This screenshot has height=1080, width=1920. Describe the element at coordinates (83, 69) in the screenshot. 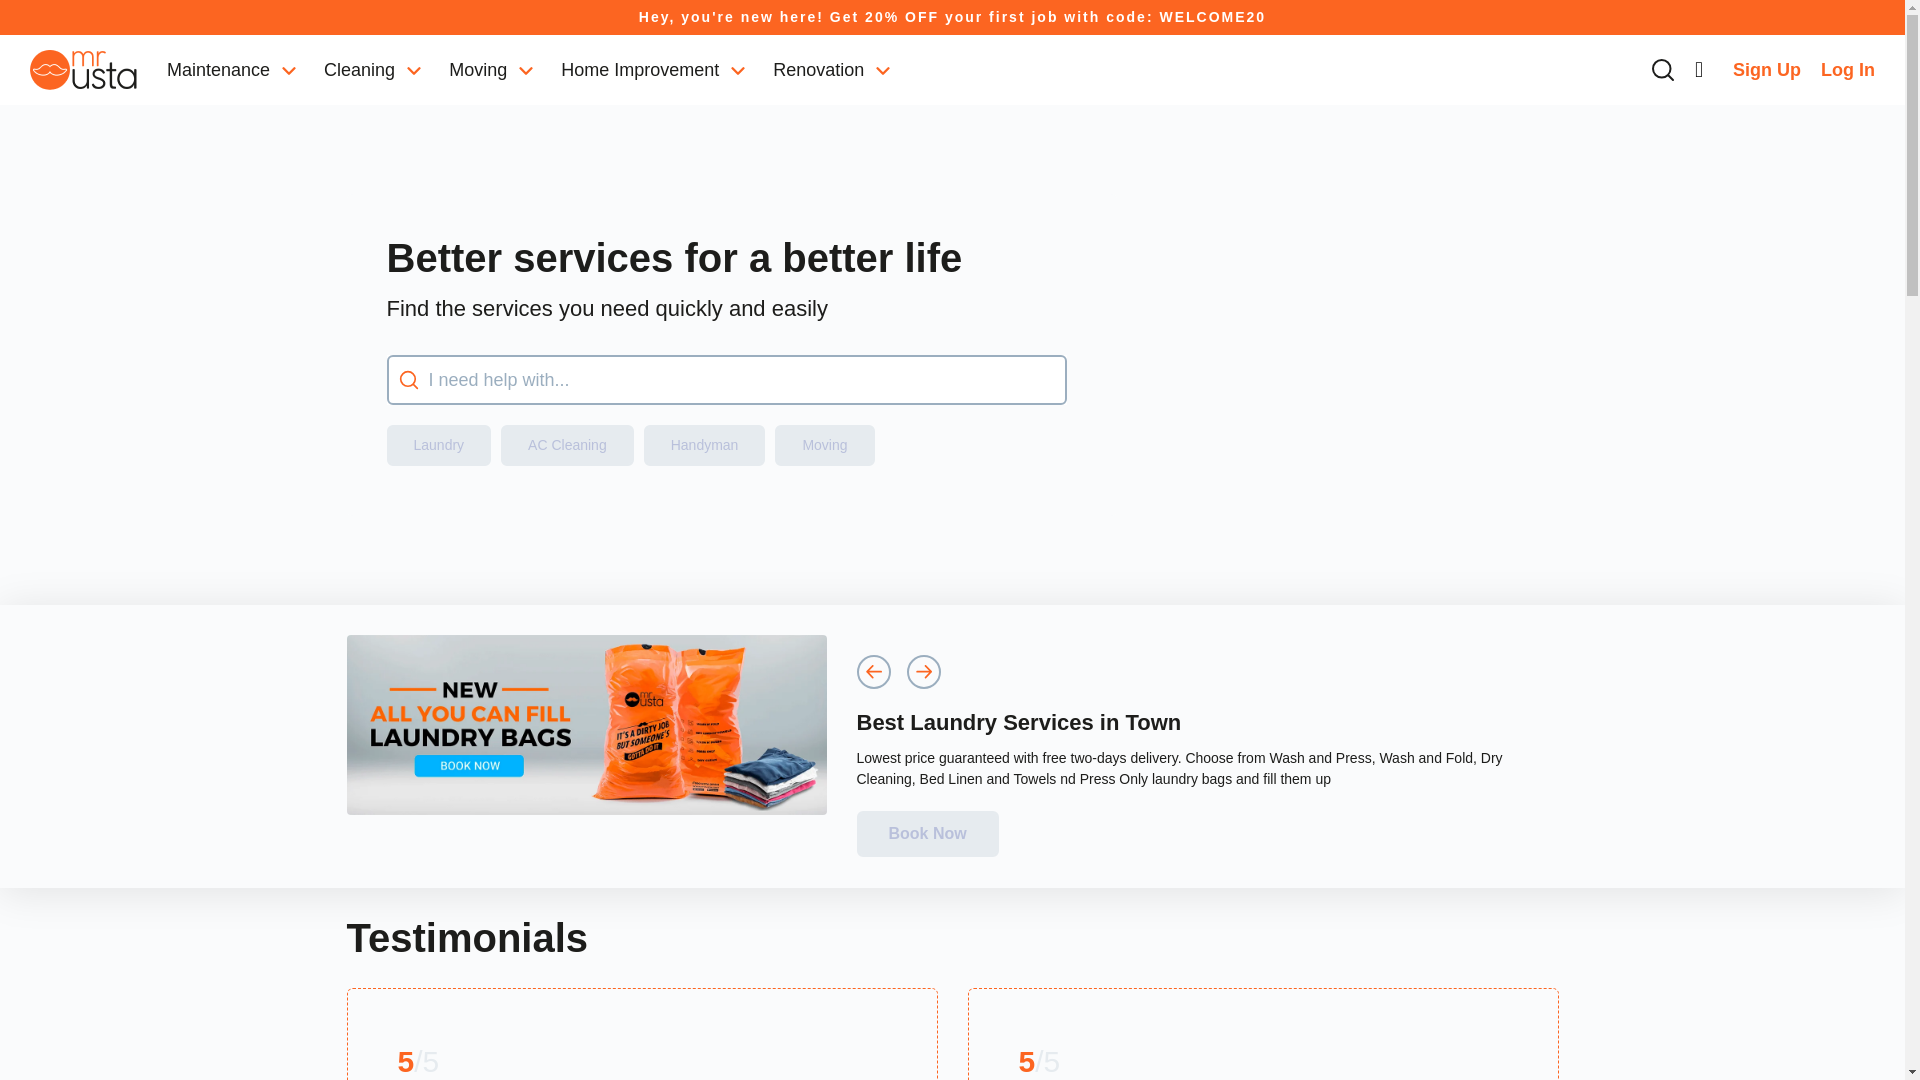

I see `mrusta logo` at that location.